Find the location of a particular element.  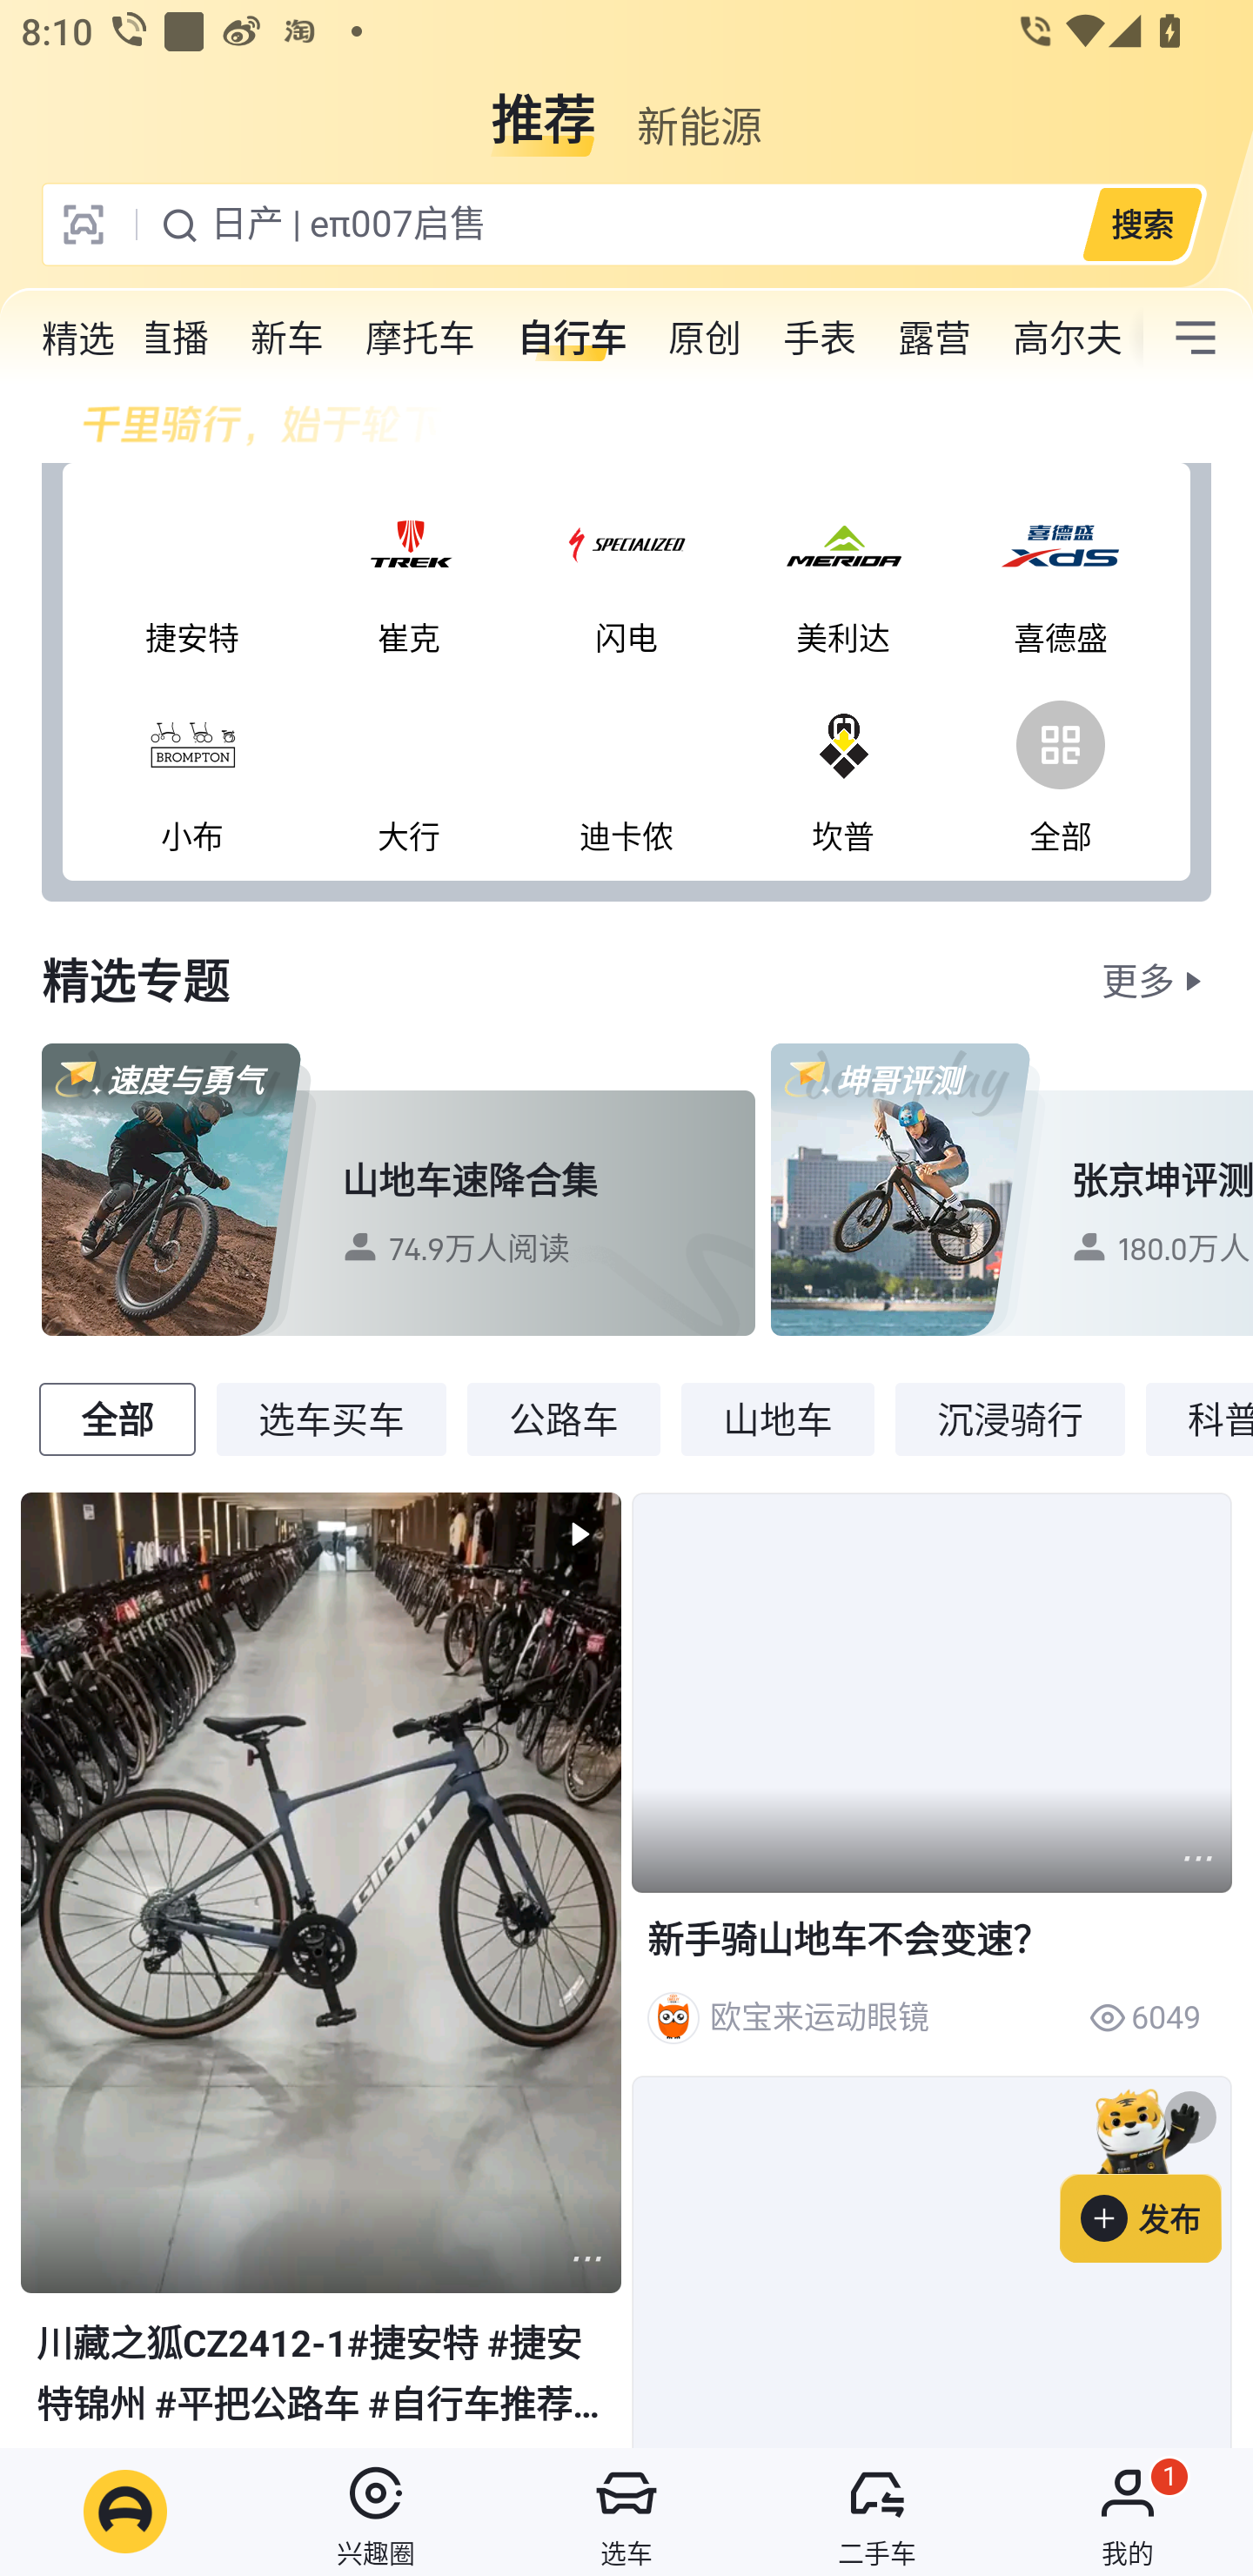

露营 is located at coordinates (935, 338).